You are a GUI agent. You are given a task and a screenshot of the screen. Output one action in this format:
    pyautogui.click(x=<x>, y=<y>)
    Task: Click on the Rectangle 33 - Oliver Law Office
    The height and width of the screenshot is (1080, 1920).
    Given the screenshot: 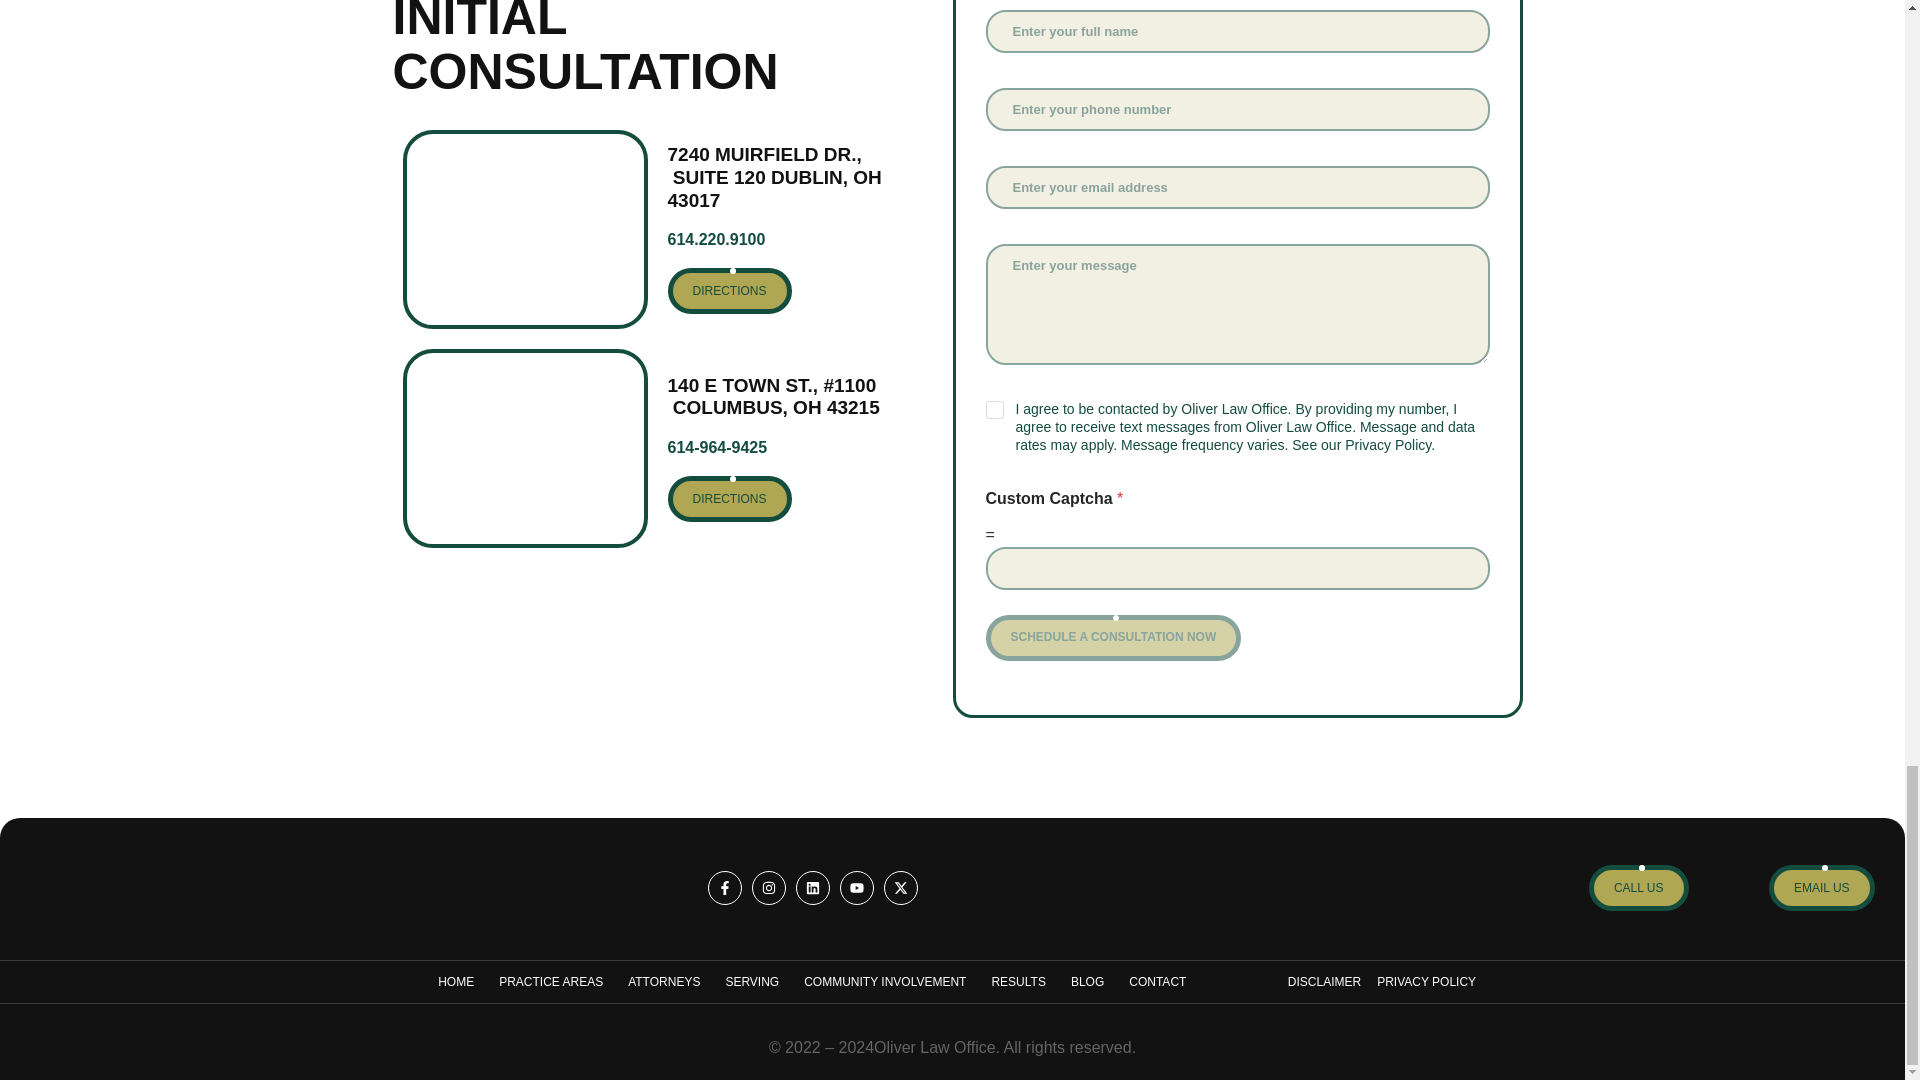 What is the action you would take?
    pyautogui.click(x=524, y=448)
    